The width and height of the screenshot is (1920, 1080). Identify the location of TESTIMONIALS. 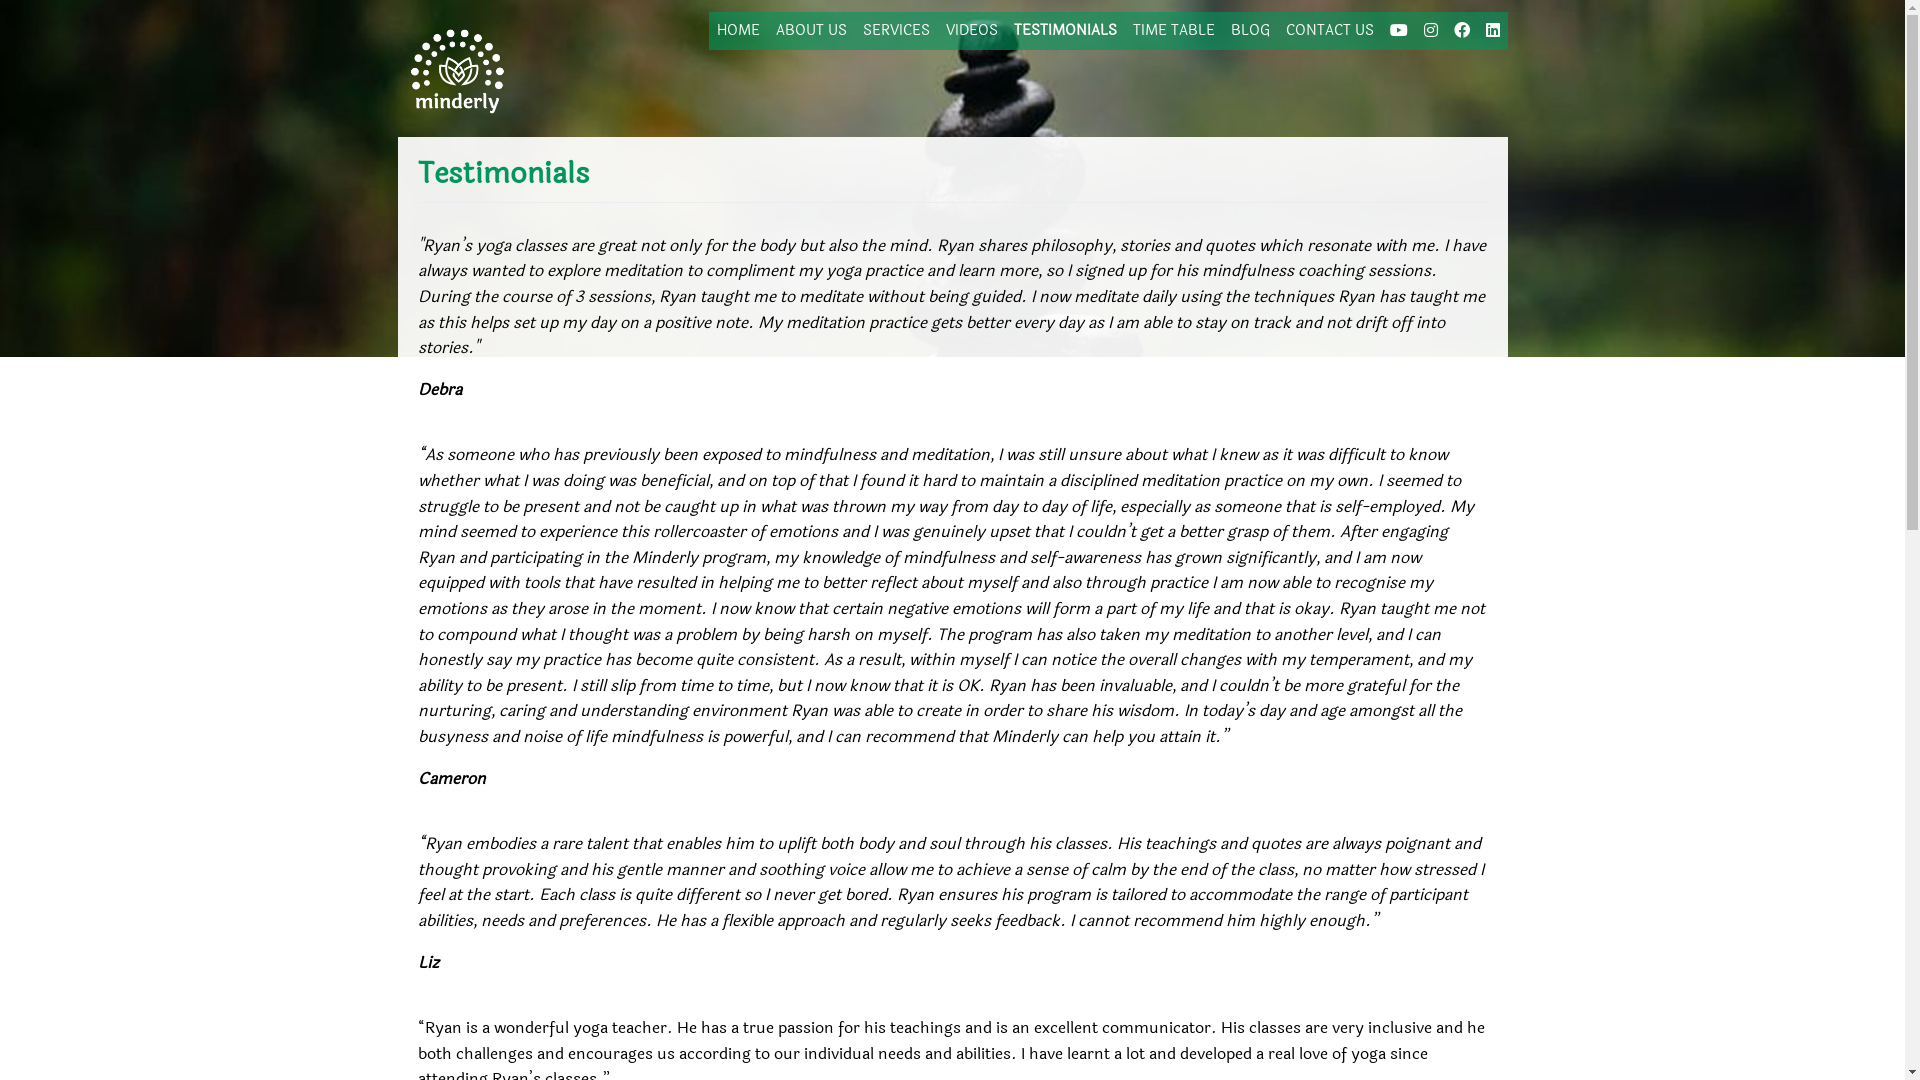
(1066, 31).